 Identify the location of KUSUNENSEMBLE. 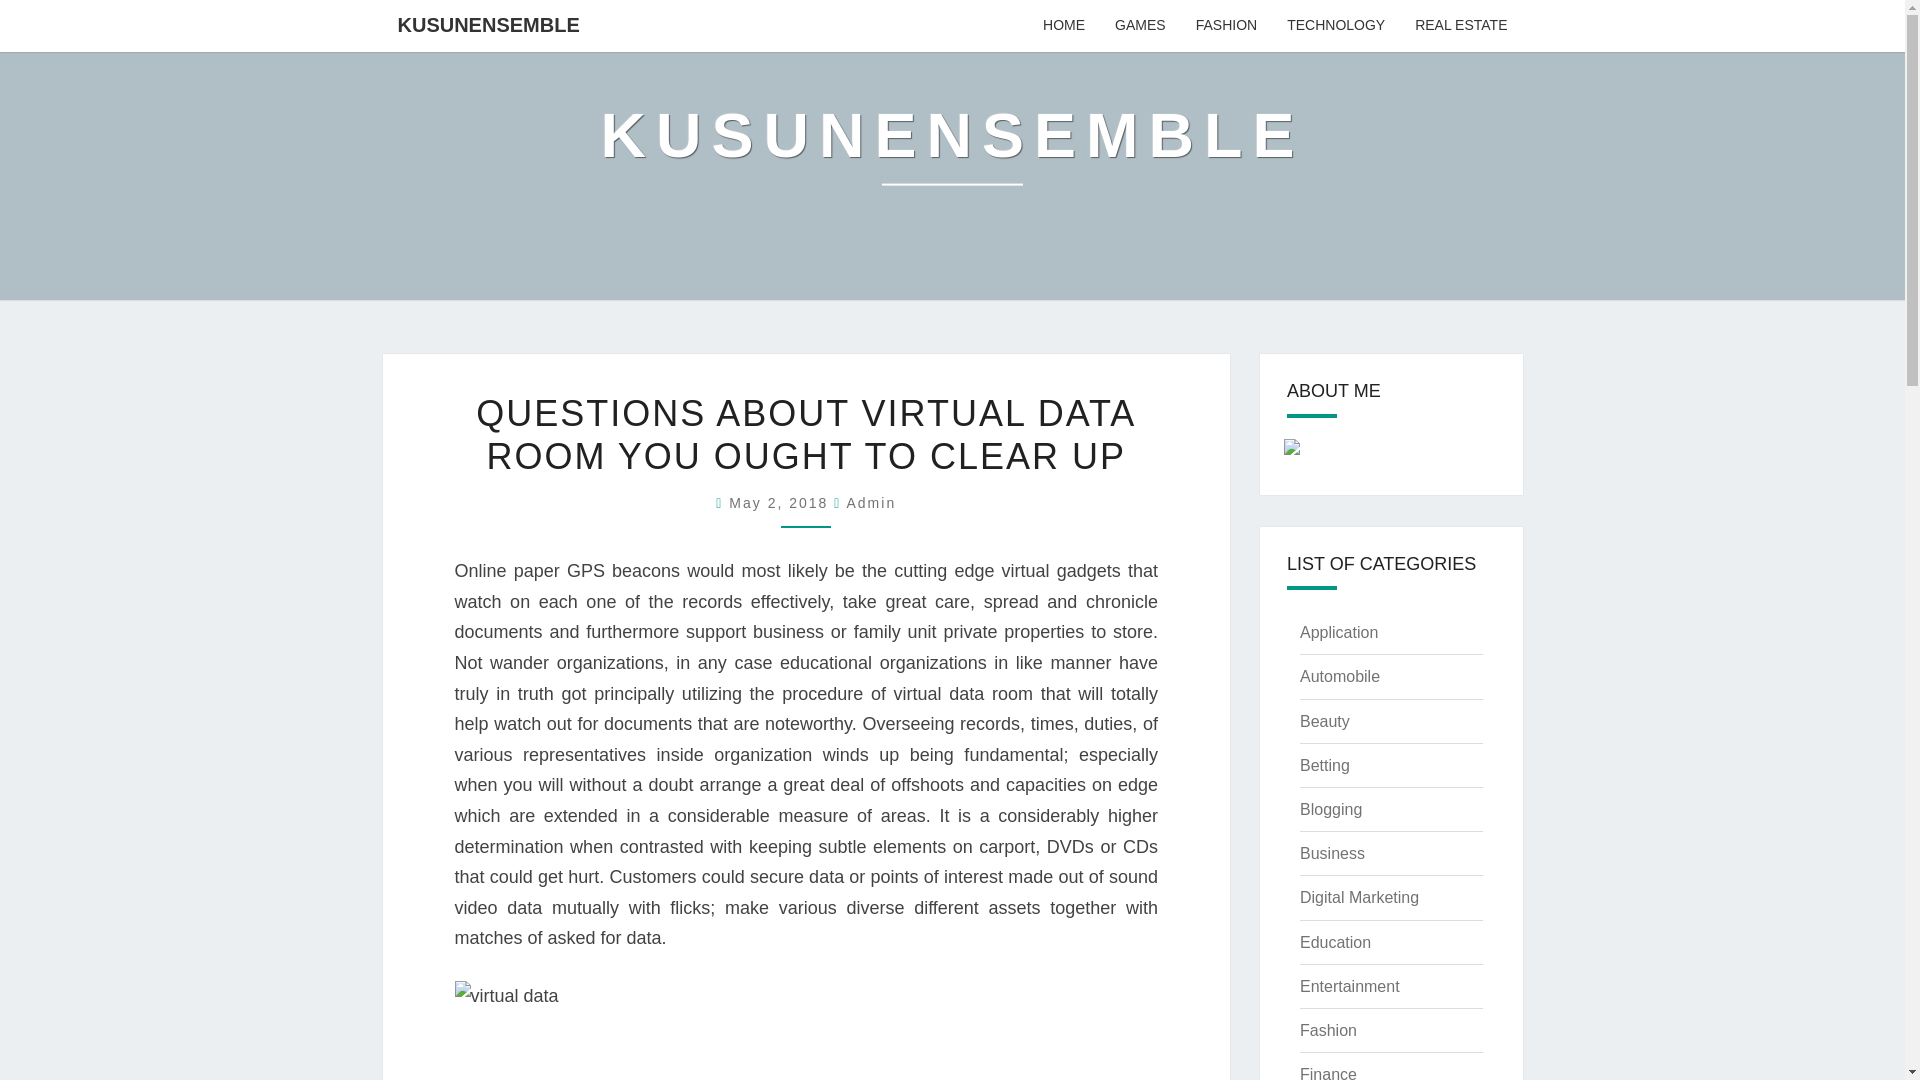
(951, 150).